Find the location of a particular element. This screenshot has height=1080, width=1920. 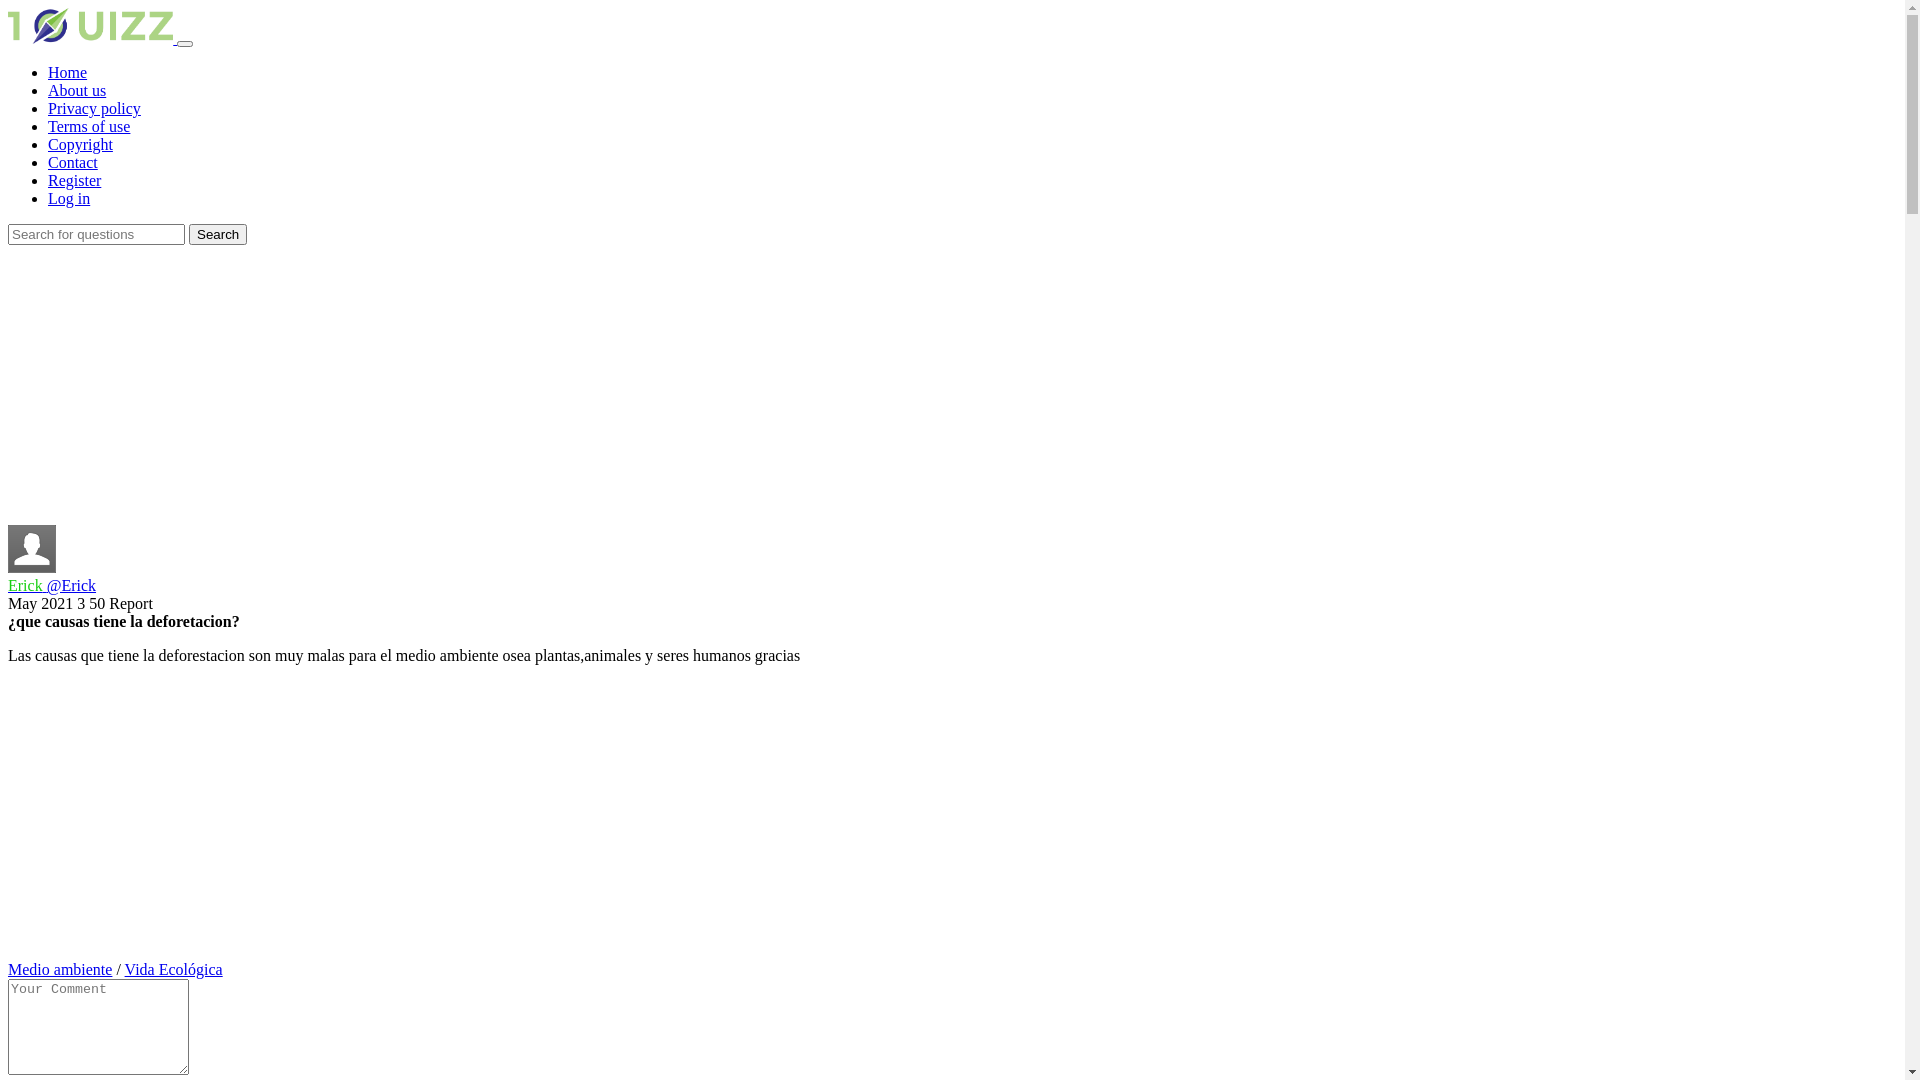

Home is located at coordinates (68, 72).